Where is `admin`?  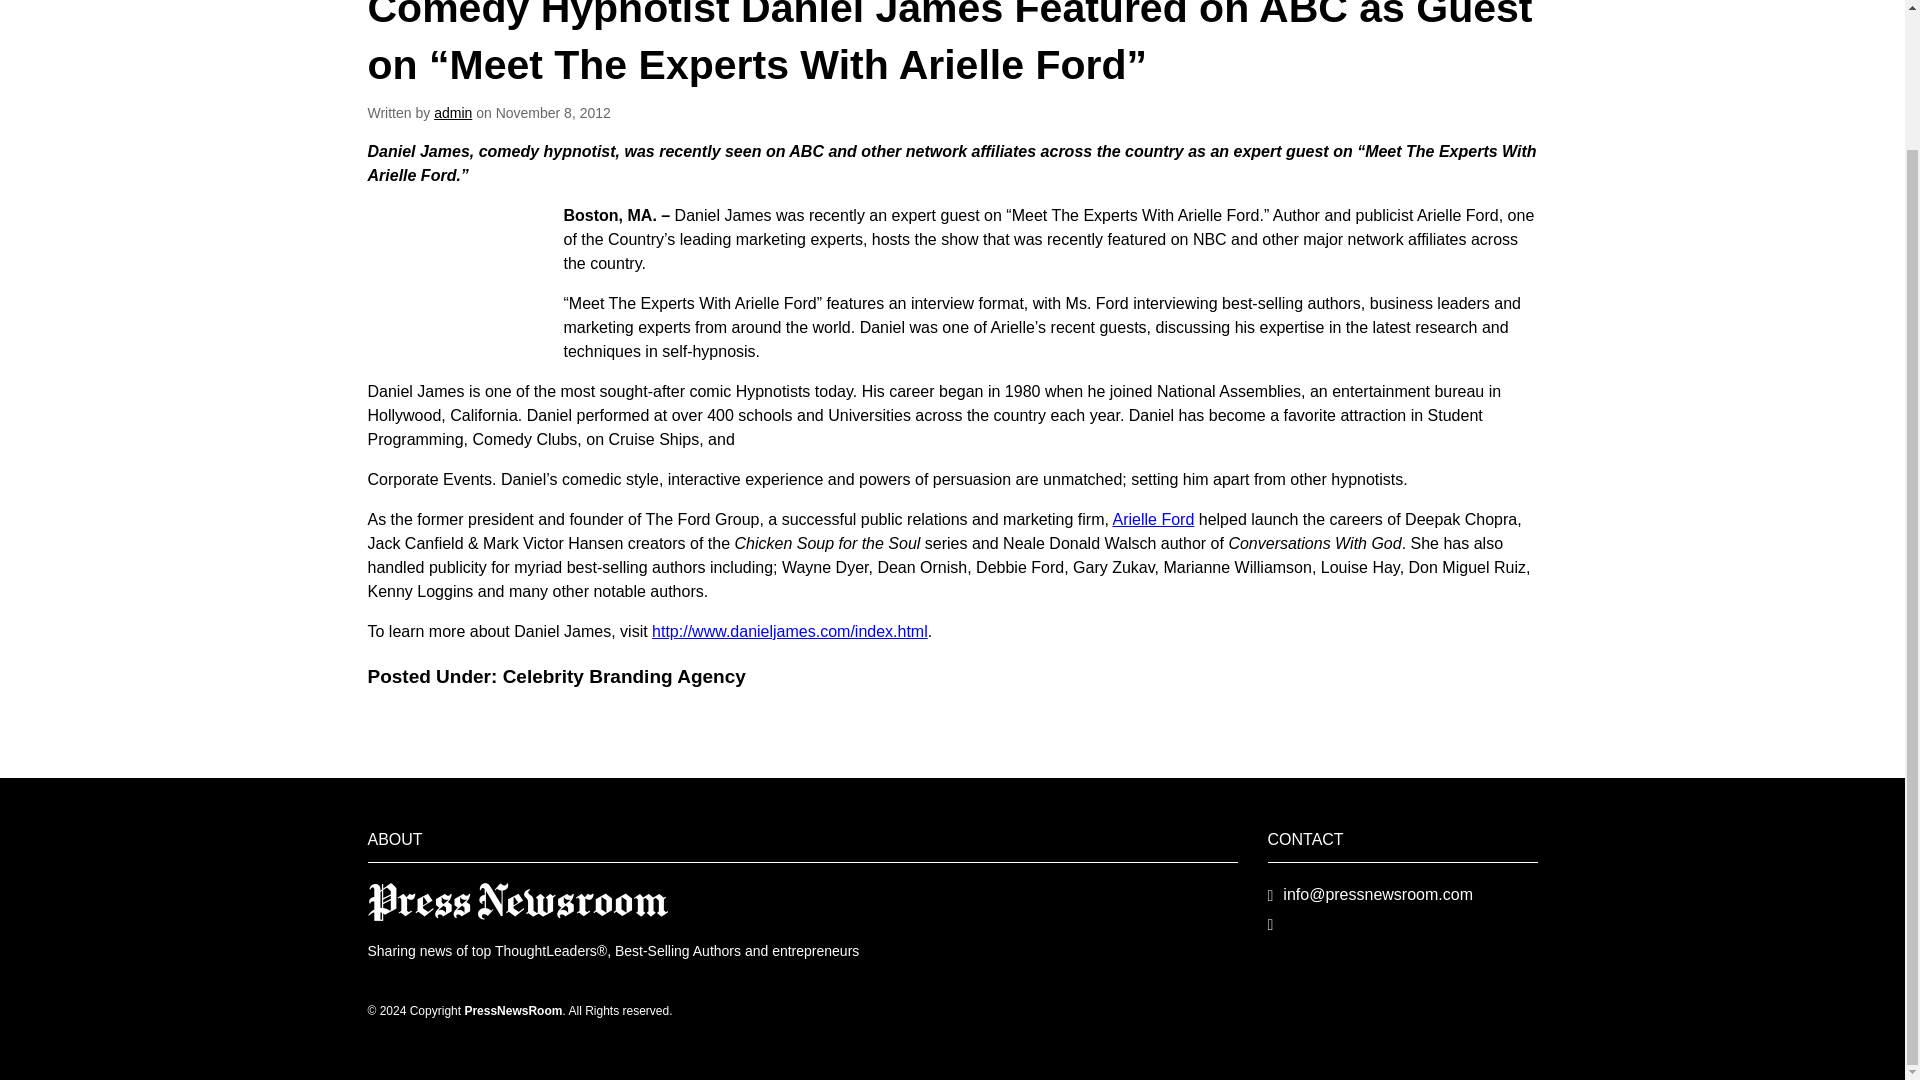
admin is located at coordinates (452, 112).